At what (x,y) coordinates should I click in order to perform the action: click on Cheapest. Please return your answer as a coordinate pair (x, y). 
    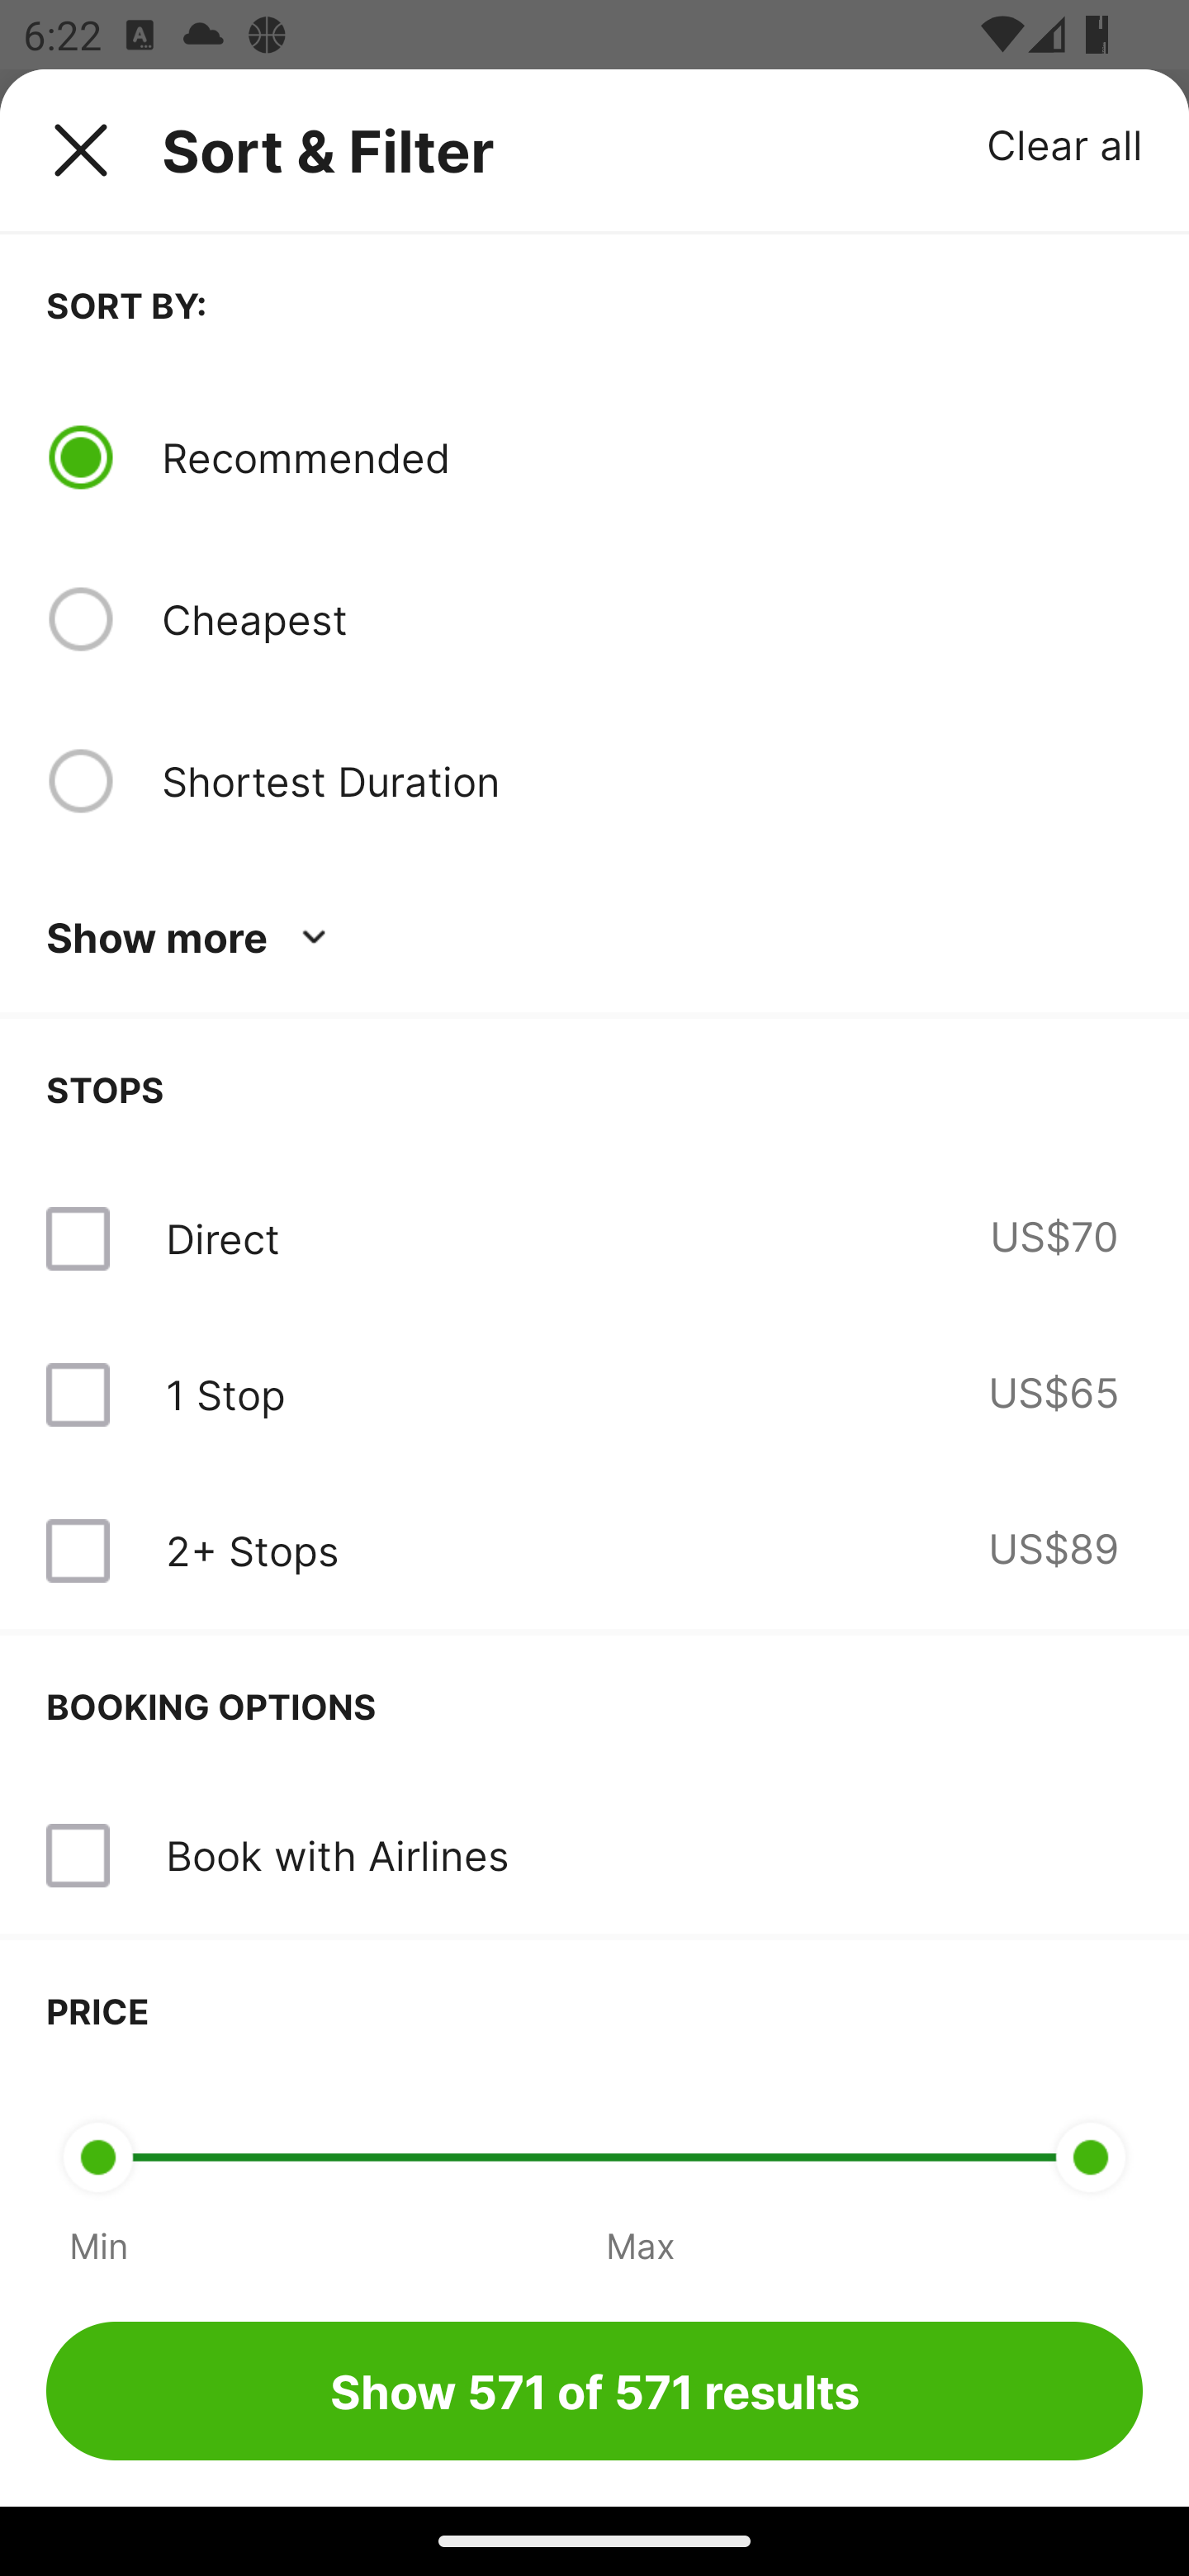
    Looking at the image, I should click on (651, 619).